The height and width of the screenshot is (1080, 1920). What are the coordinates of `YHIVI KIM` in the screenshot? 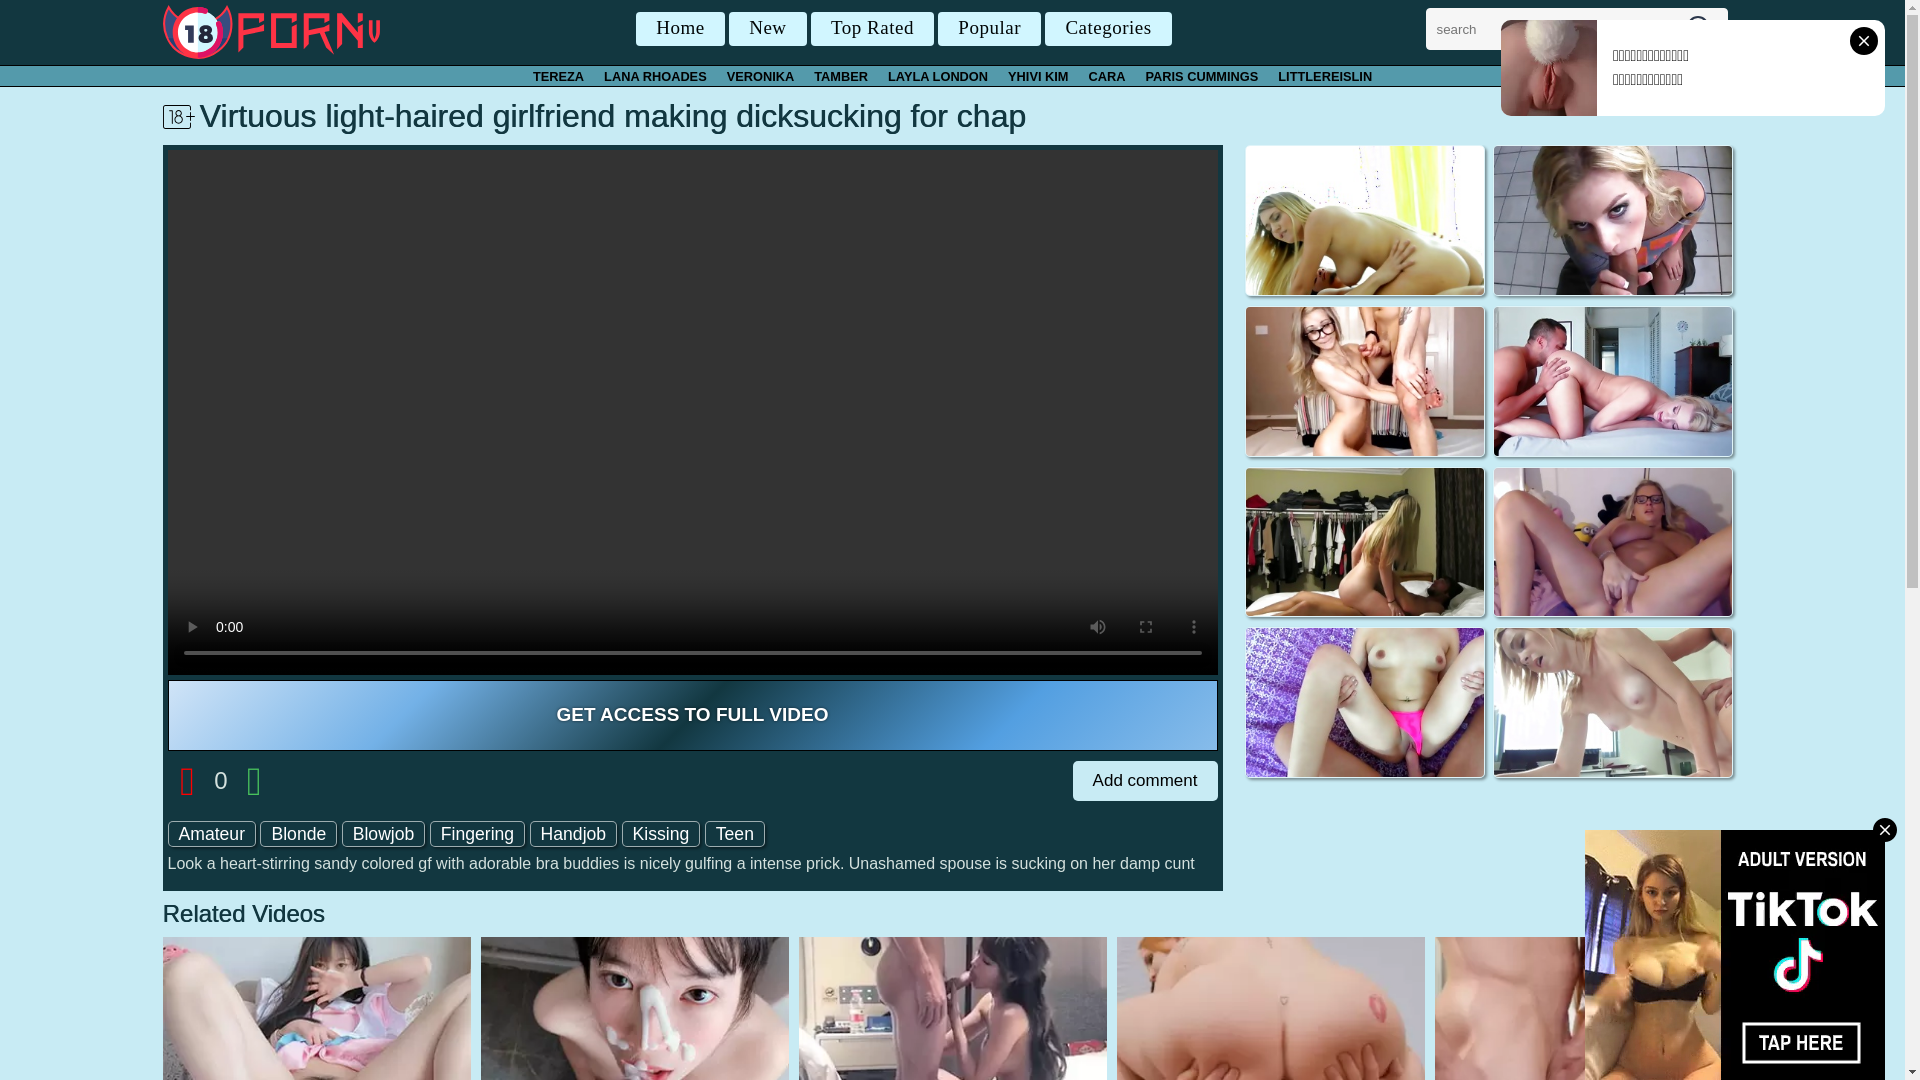 It's located at (1038, 77).